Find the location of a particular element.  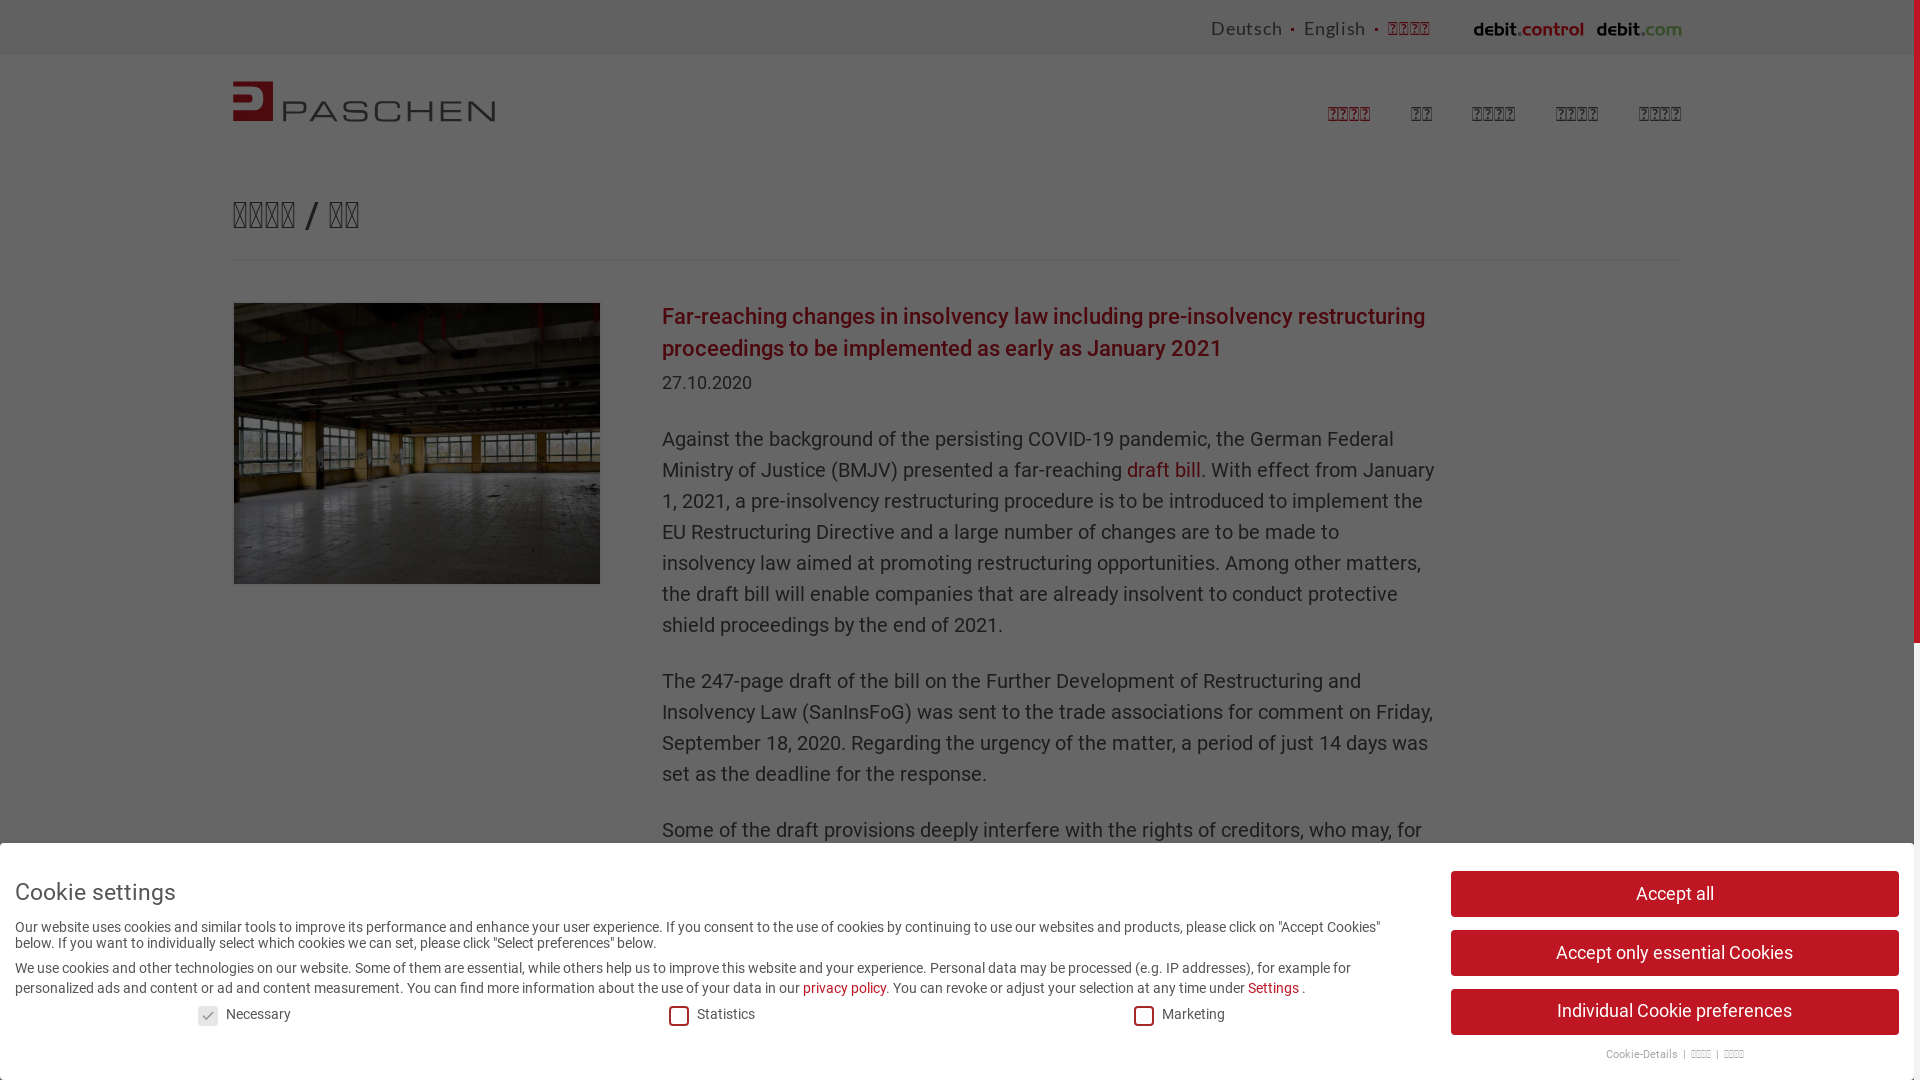

Deutsch is located at coordinates (1246, 28).